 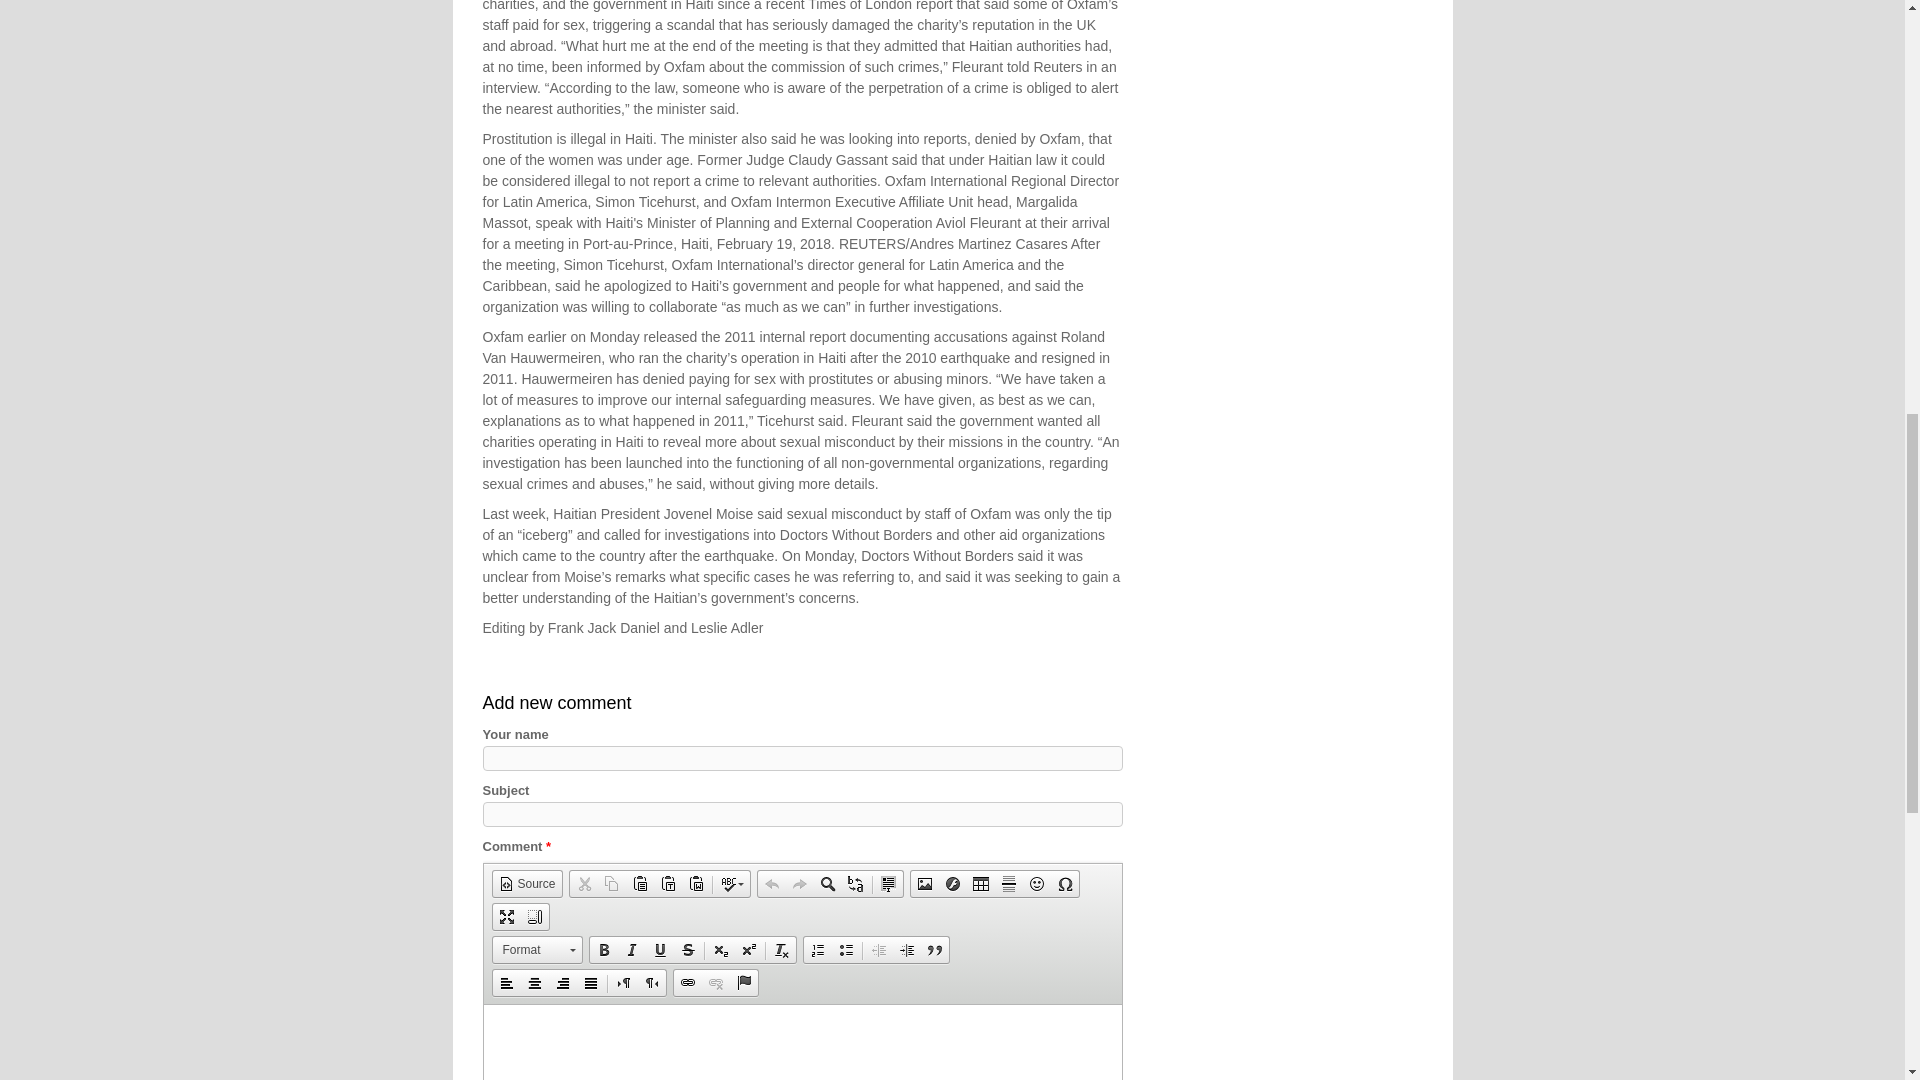 I want to click on Source, so click(x=526, y=884).